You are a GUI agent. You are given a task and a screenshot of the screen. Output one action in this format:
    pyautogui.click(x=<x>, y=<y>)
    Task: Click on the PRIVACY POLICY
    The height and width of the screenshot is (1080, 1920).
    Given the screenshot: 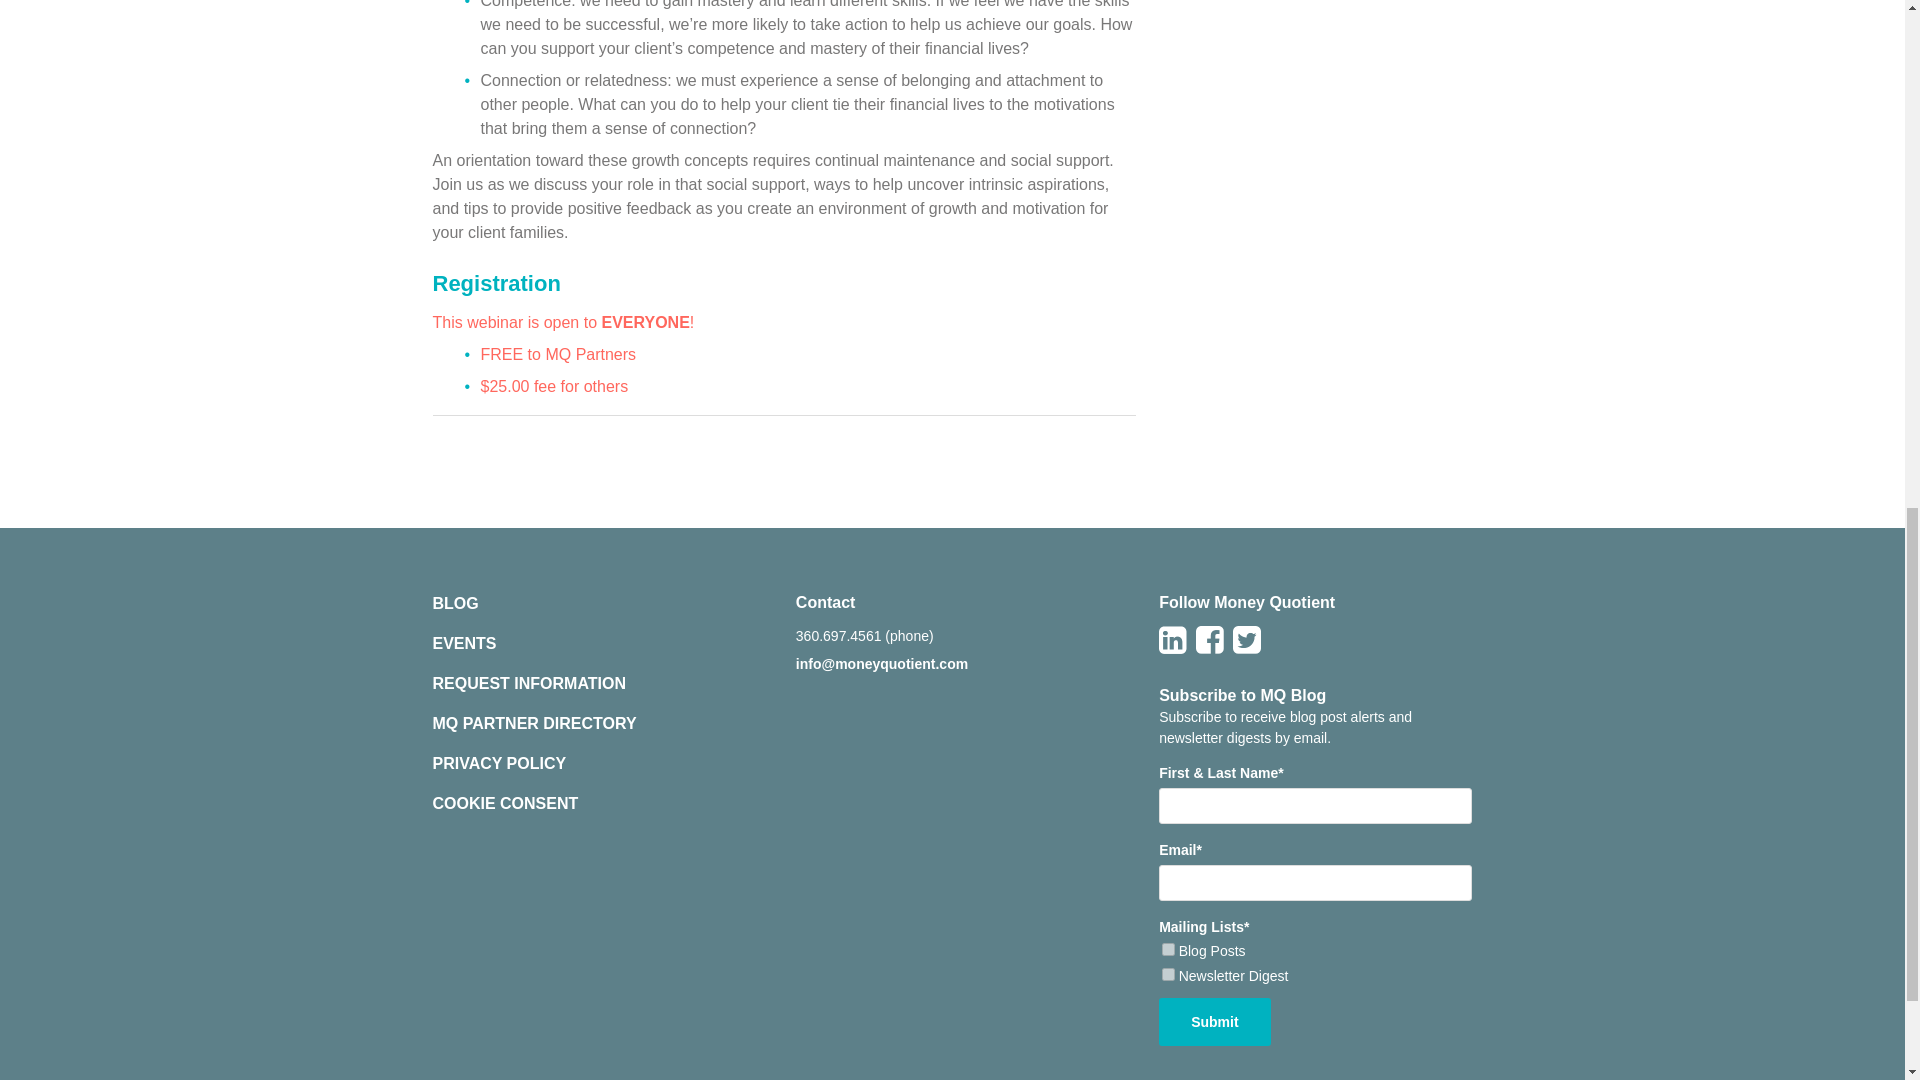 What is the action you would take?
    pyautogui.click(x=499, y=763)
    